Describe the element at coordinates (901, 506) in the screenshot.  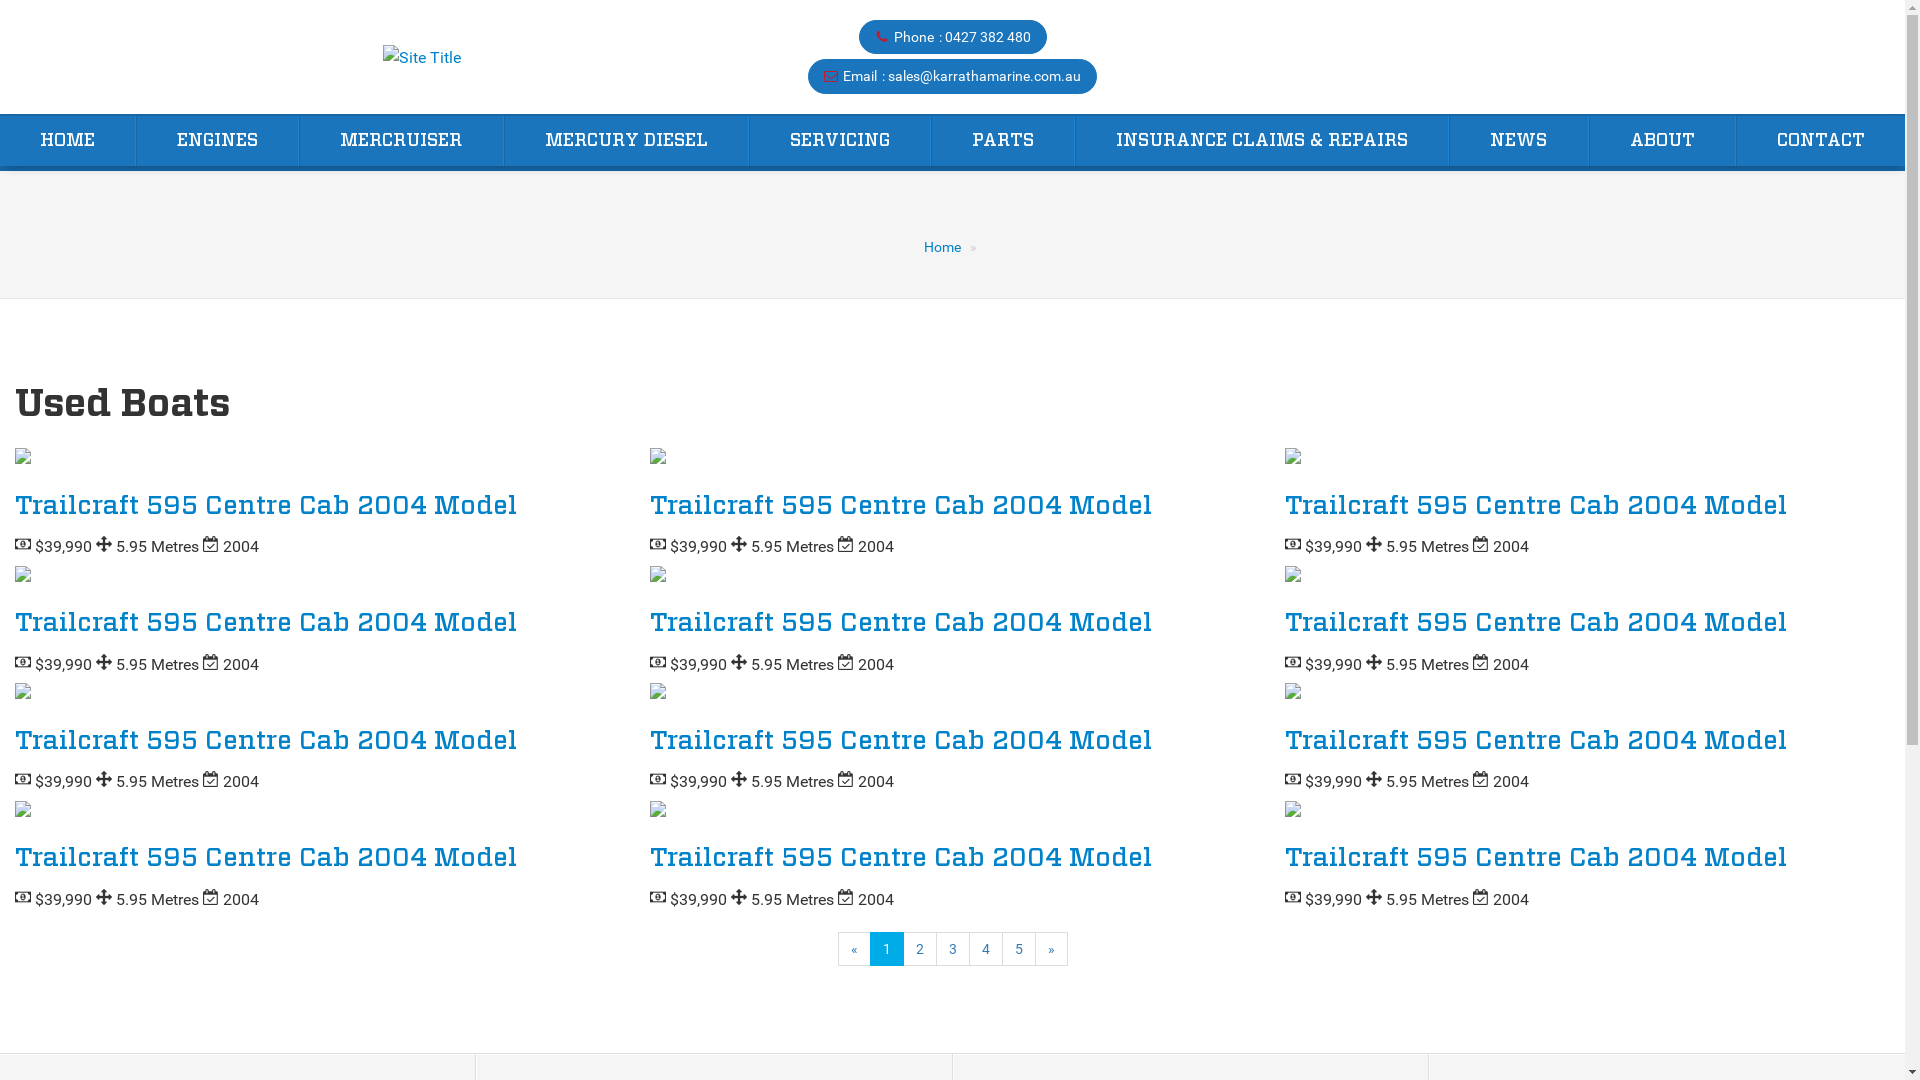
I see `Trailcraft 595 Centre Cab 2004 Model` at that location.